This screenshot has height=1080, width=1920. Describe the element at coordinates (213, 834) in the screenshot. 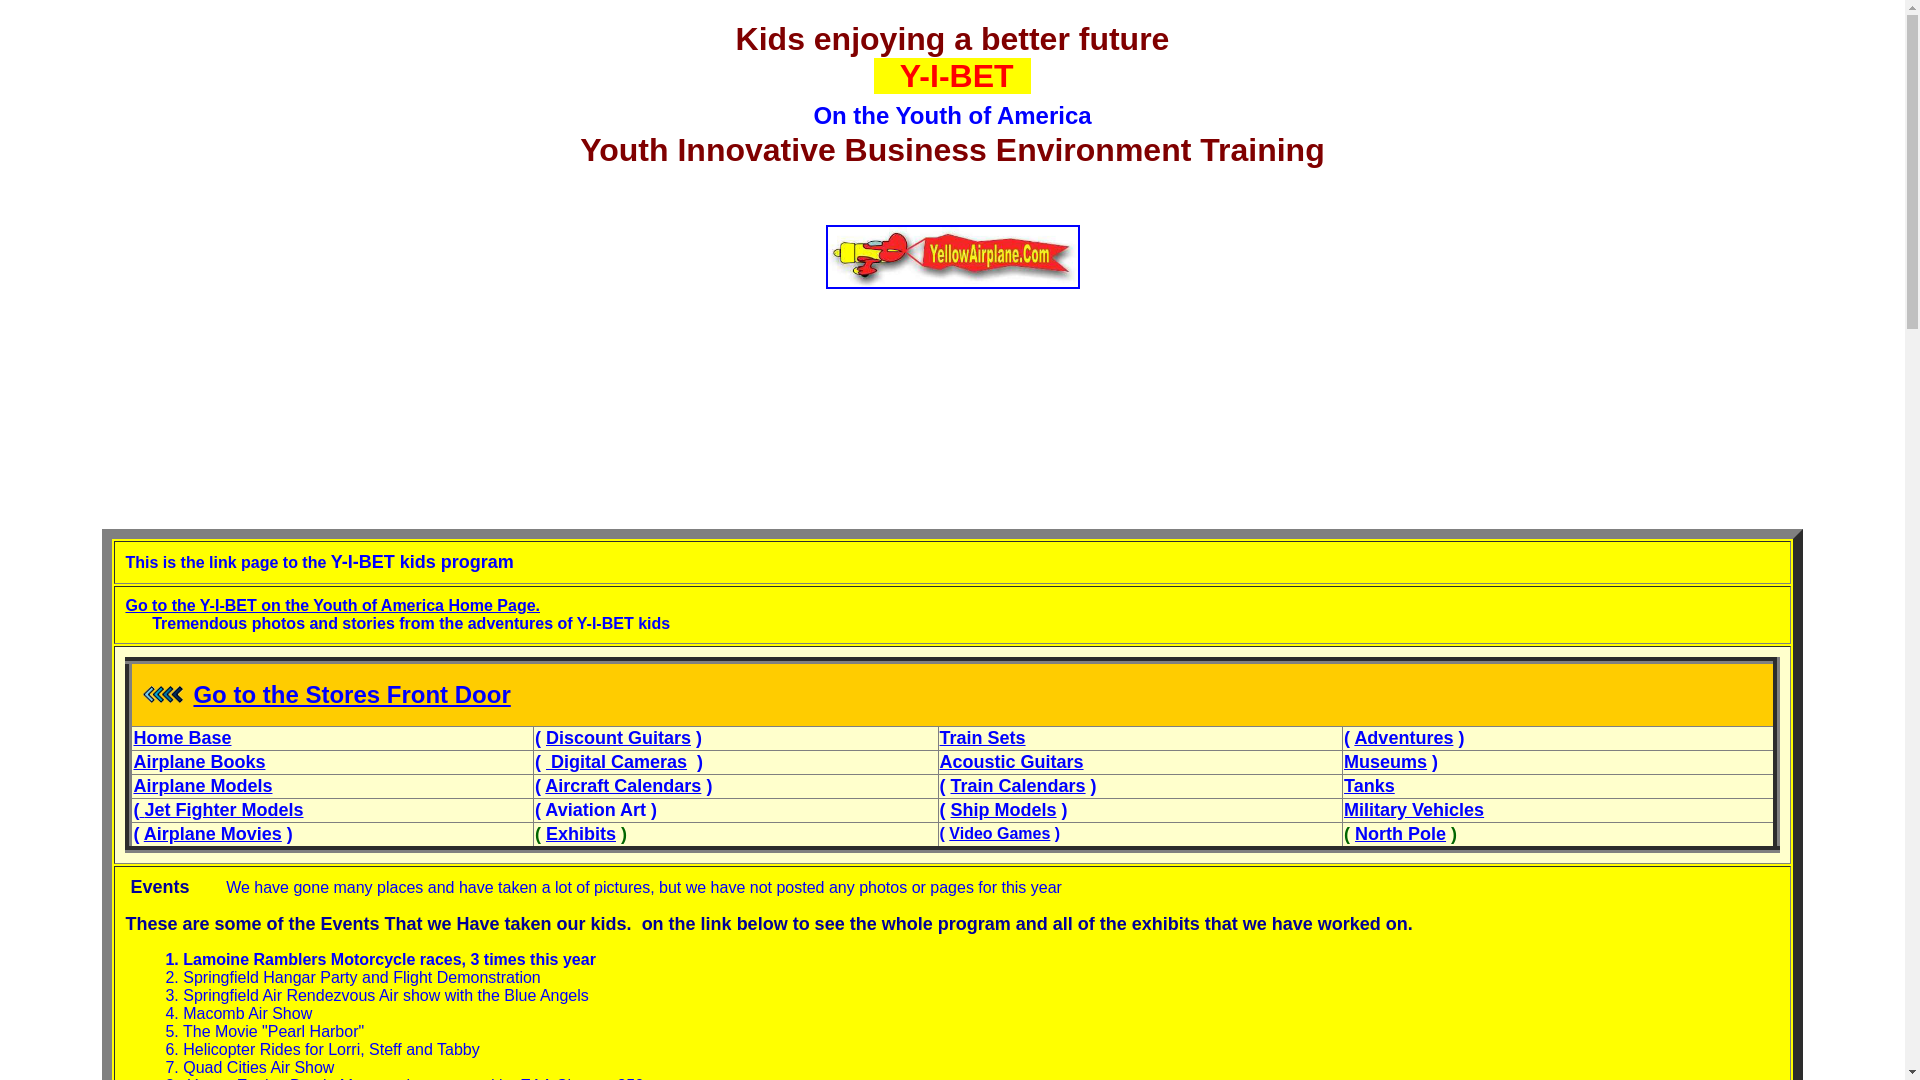

I see `Airplane Movies` at that location.